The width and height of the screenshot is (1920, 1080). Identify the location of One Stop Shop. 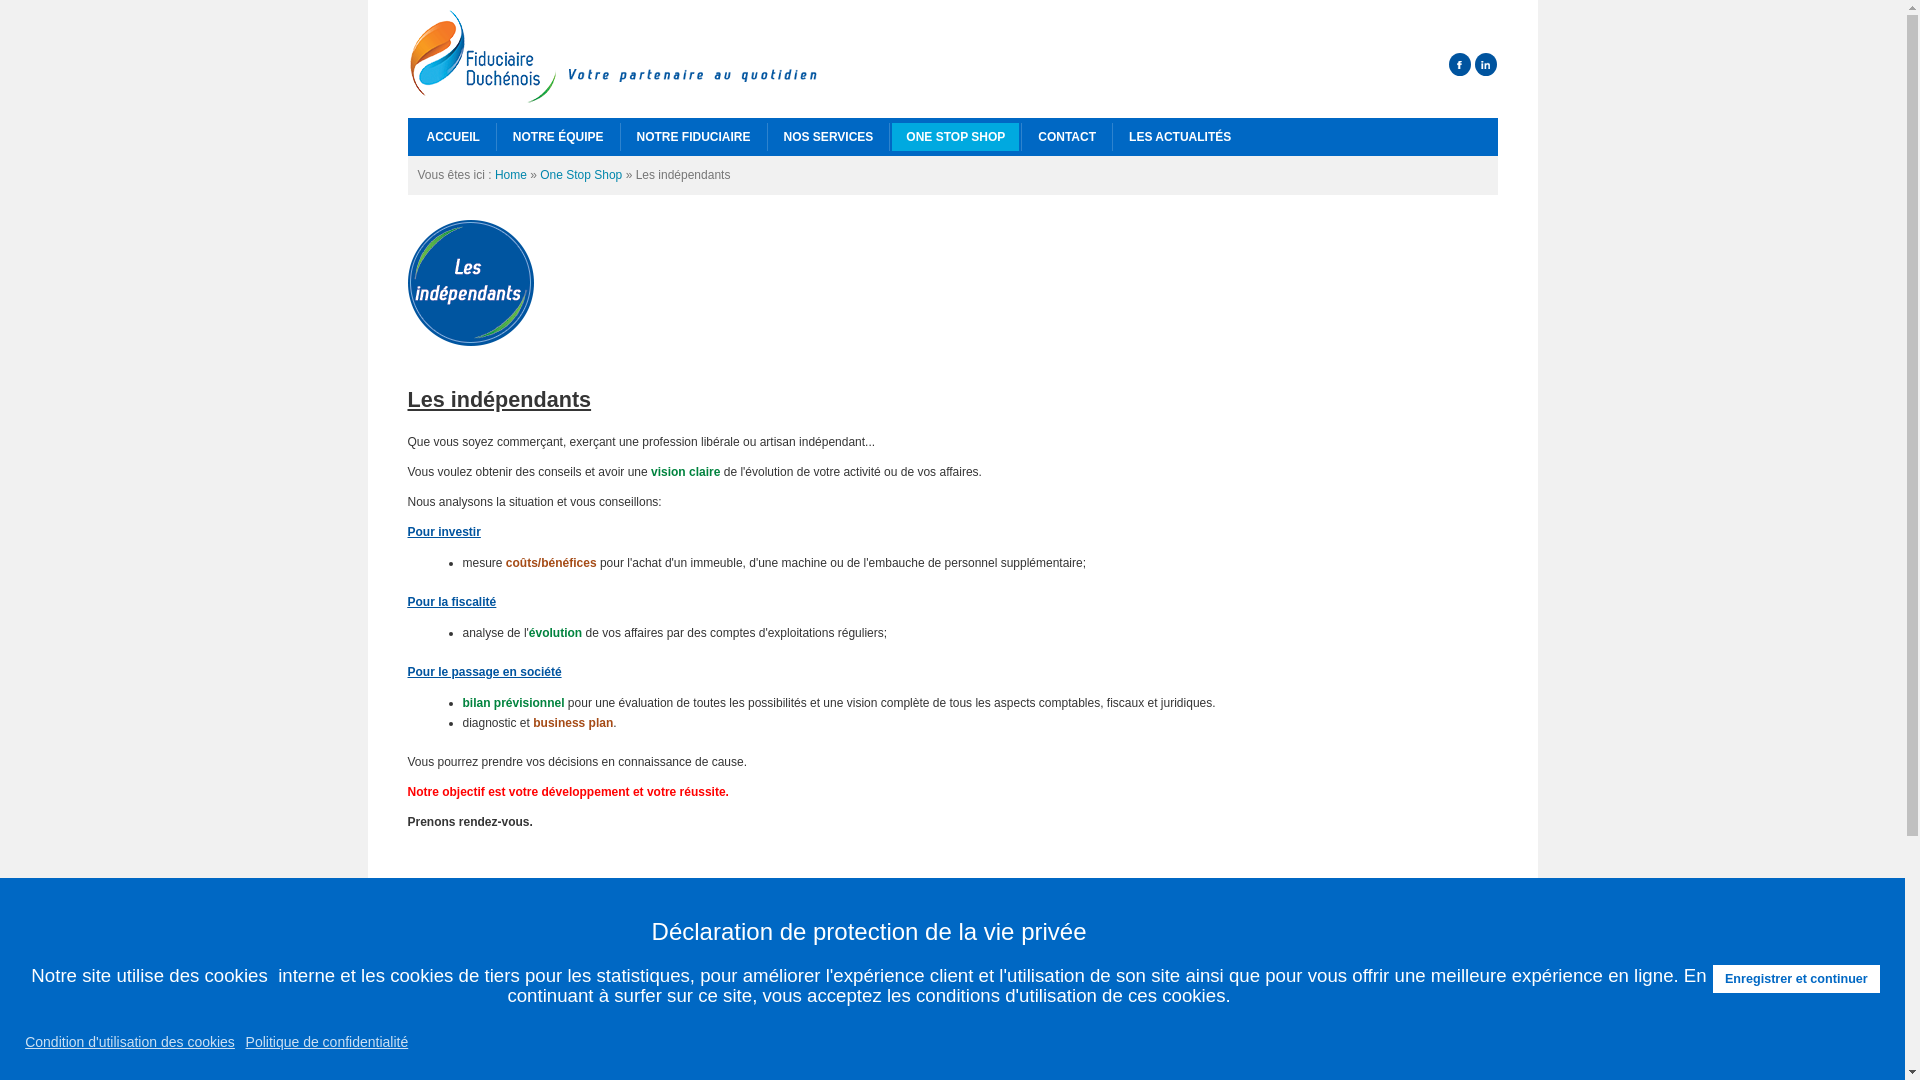
(581, 175).